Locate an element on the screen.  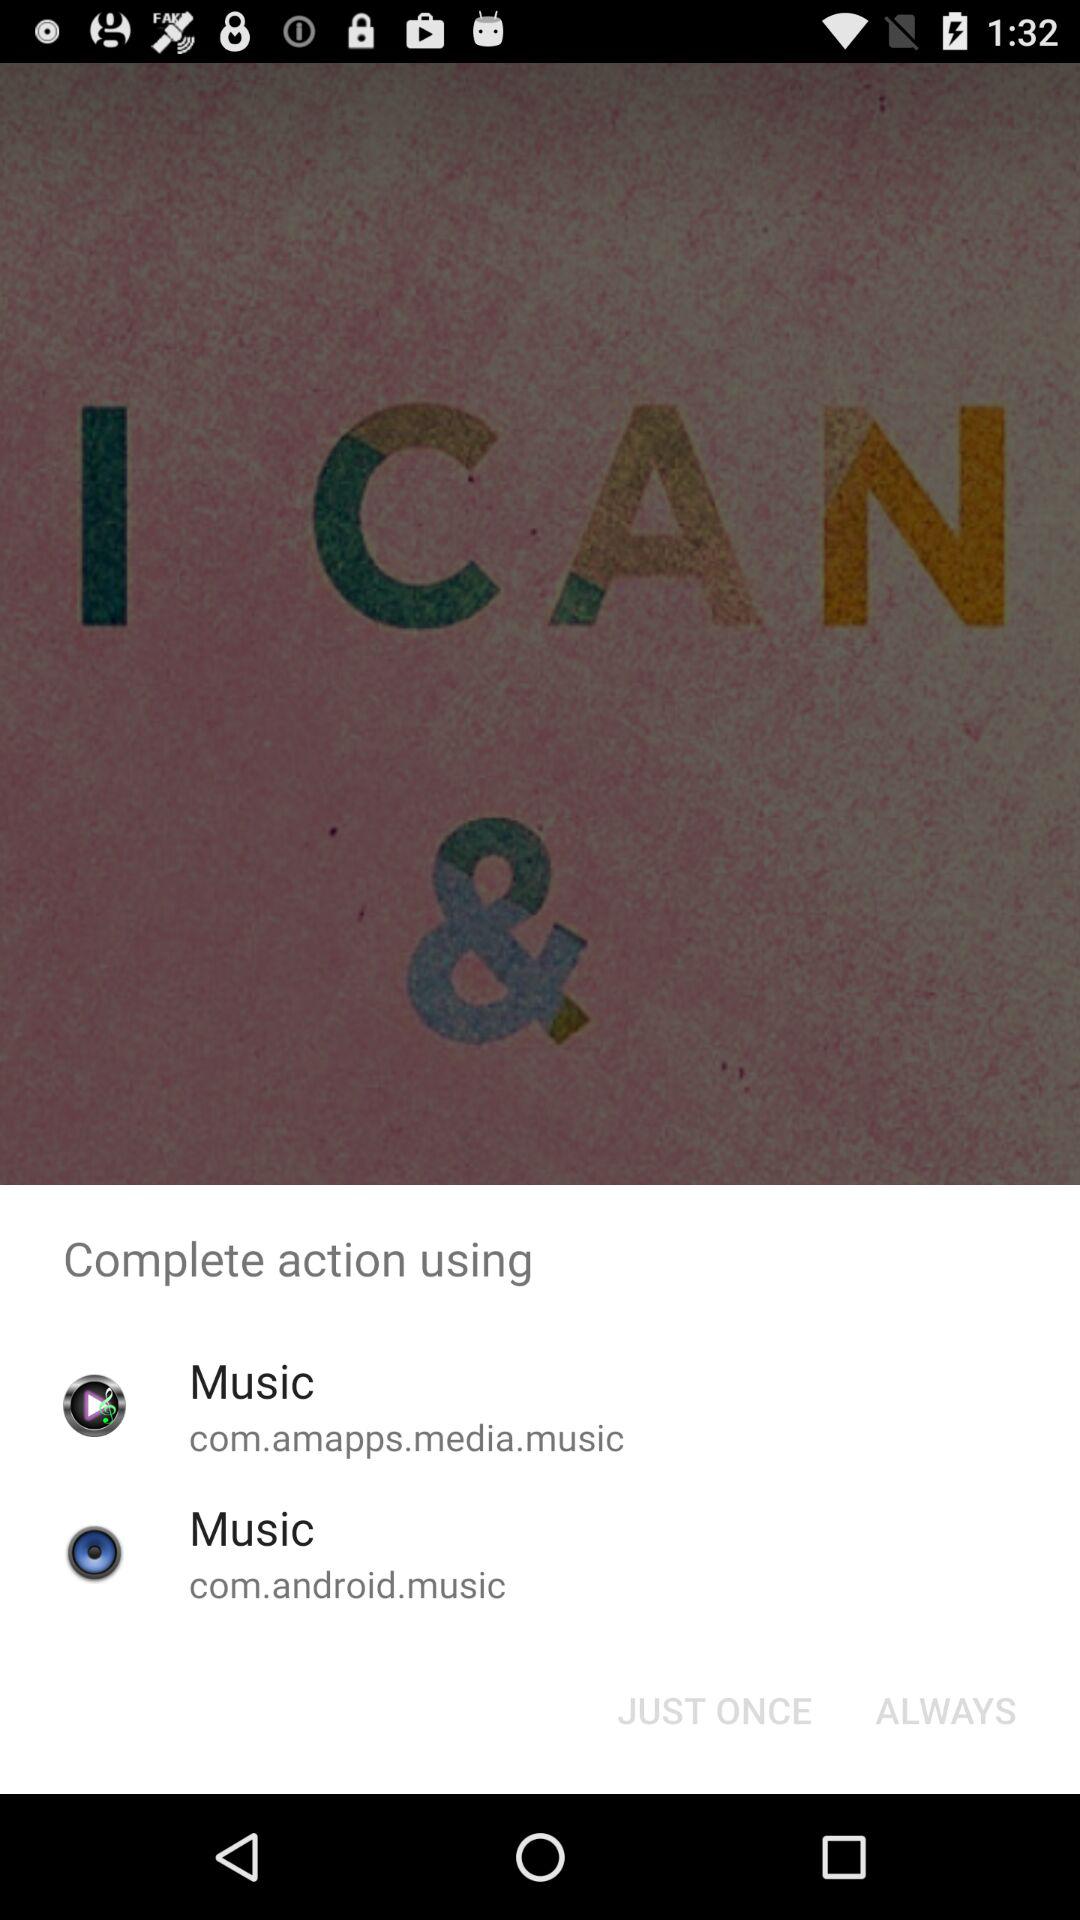
click the always button is located at coordinates (946, 1710).